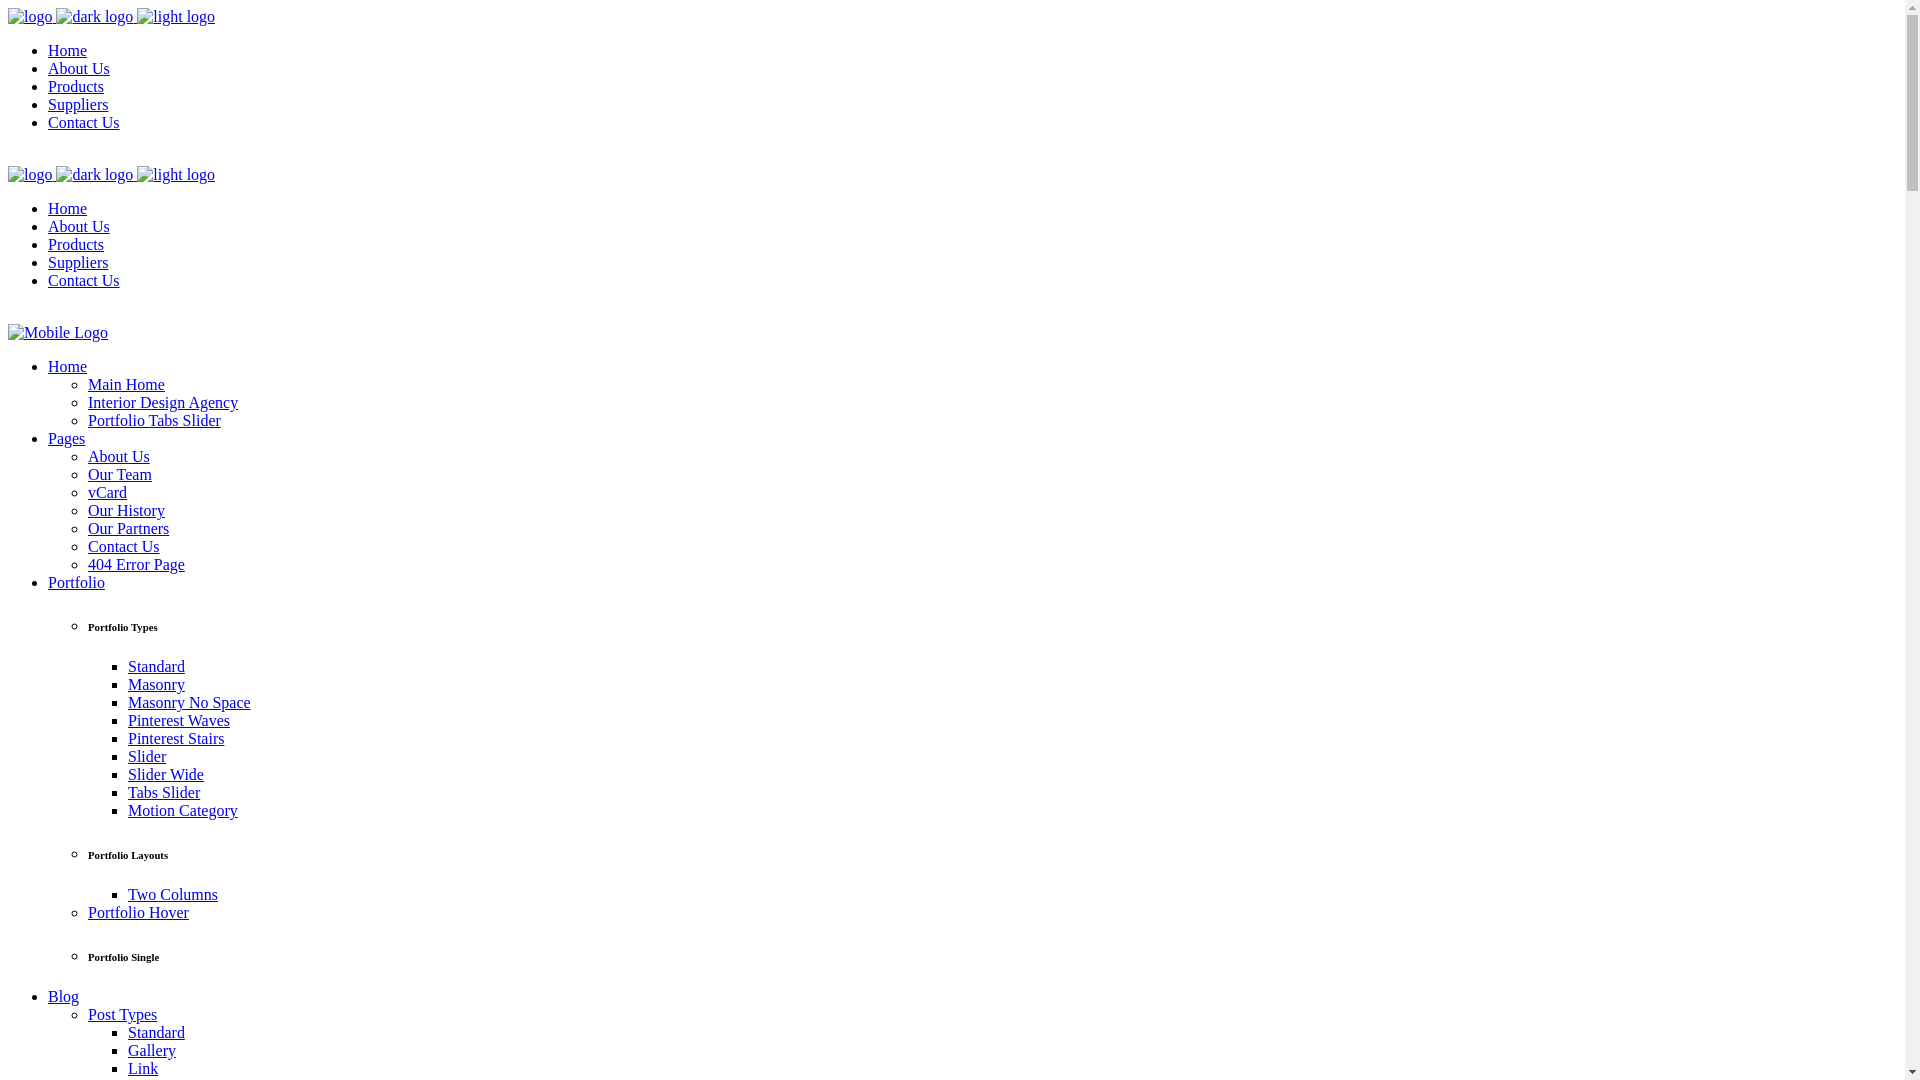 The height and width of the screenshot is (1080, 1920). Describe the element at coordinates (163, 402) in the screenshot. I see `Interior Design Agency` at that location.